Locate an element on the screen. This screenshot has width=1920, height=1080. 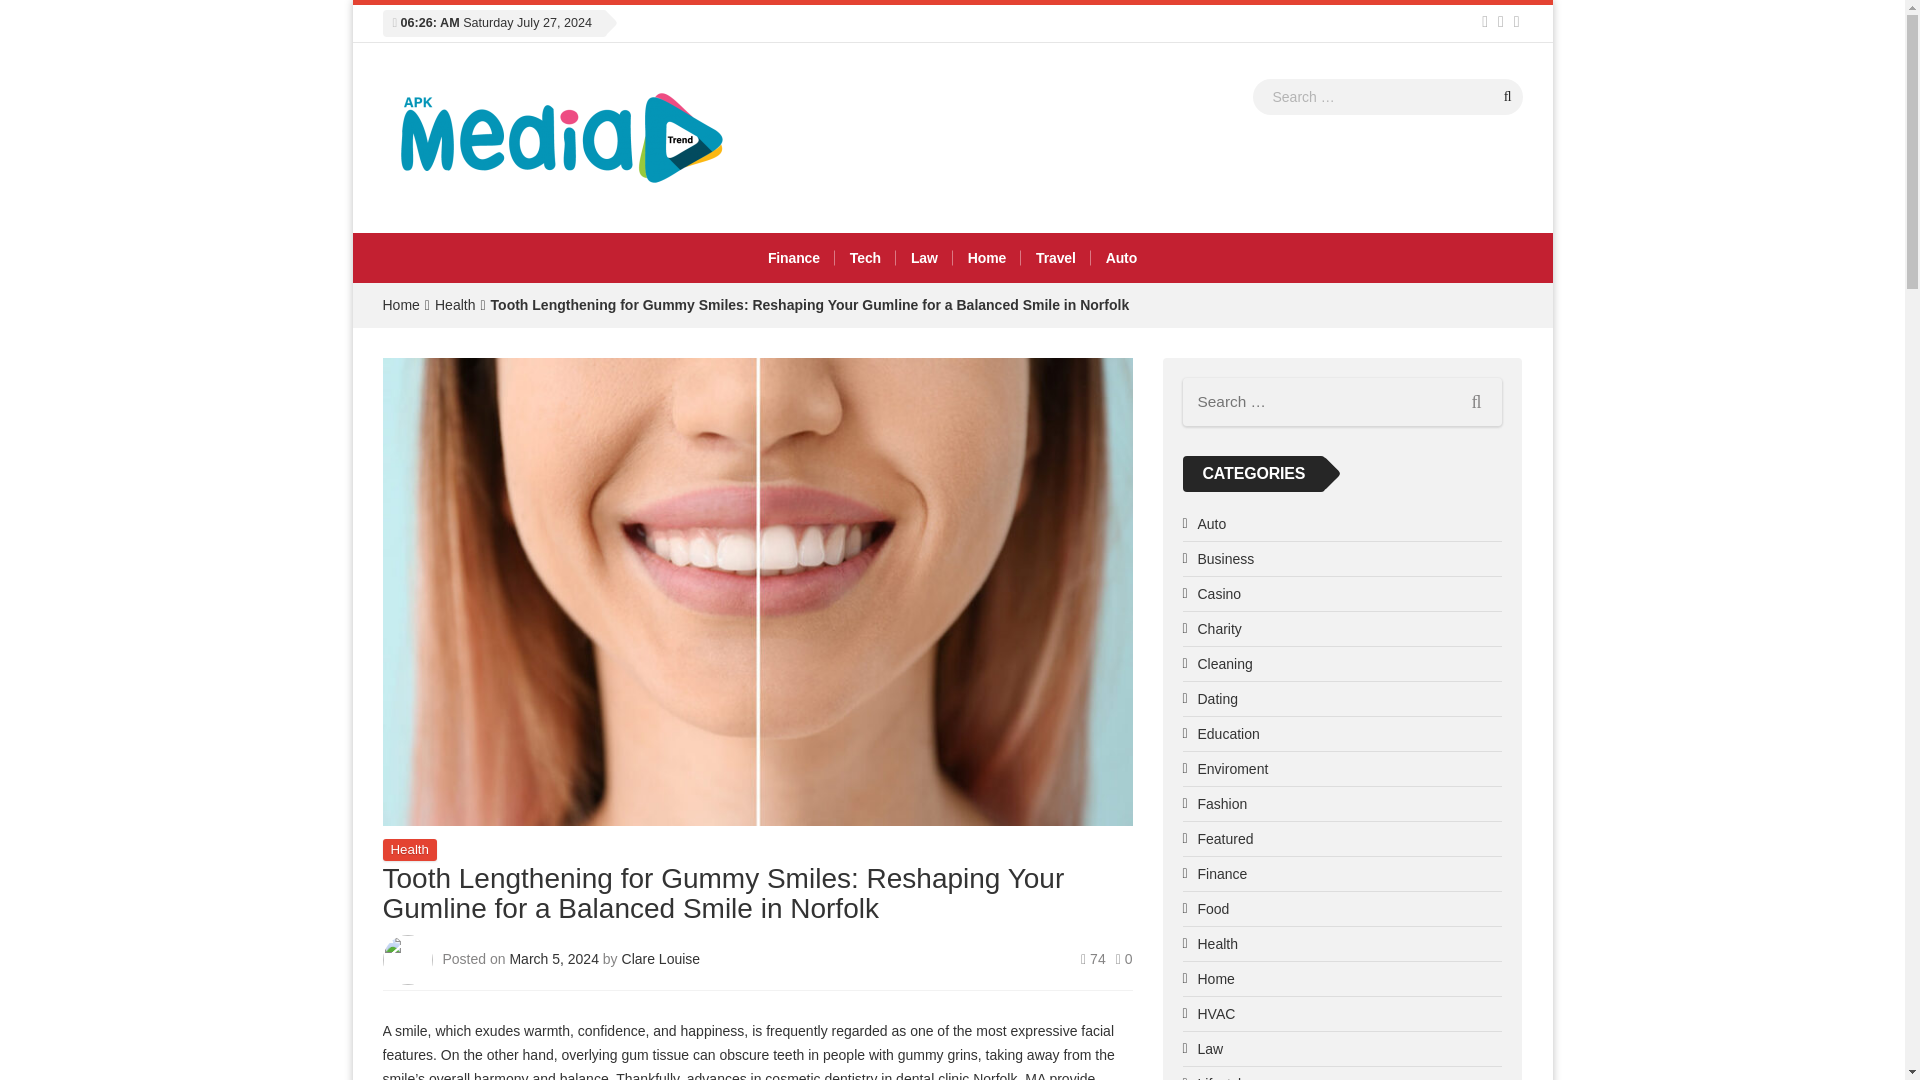
Health is located at coordinates (454, 305).